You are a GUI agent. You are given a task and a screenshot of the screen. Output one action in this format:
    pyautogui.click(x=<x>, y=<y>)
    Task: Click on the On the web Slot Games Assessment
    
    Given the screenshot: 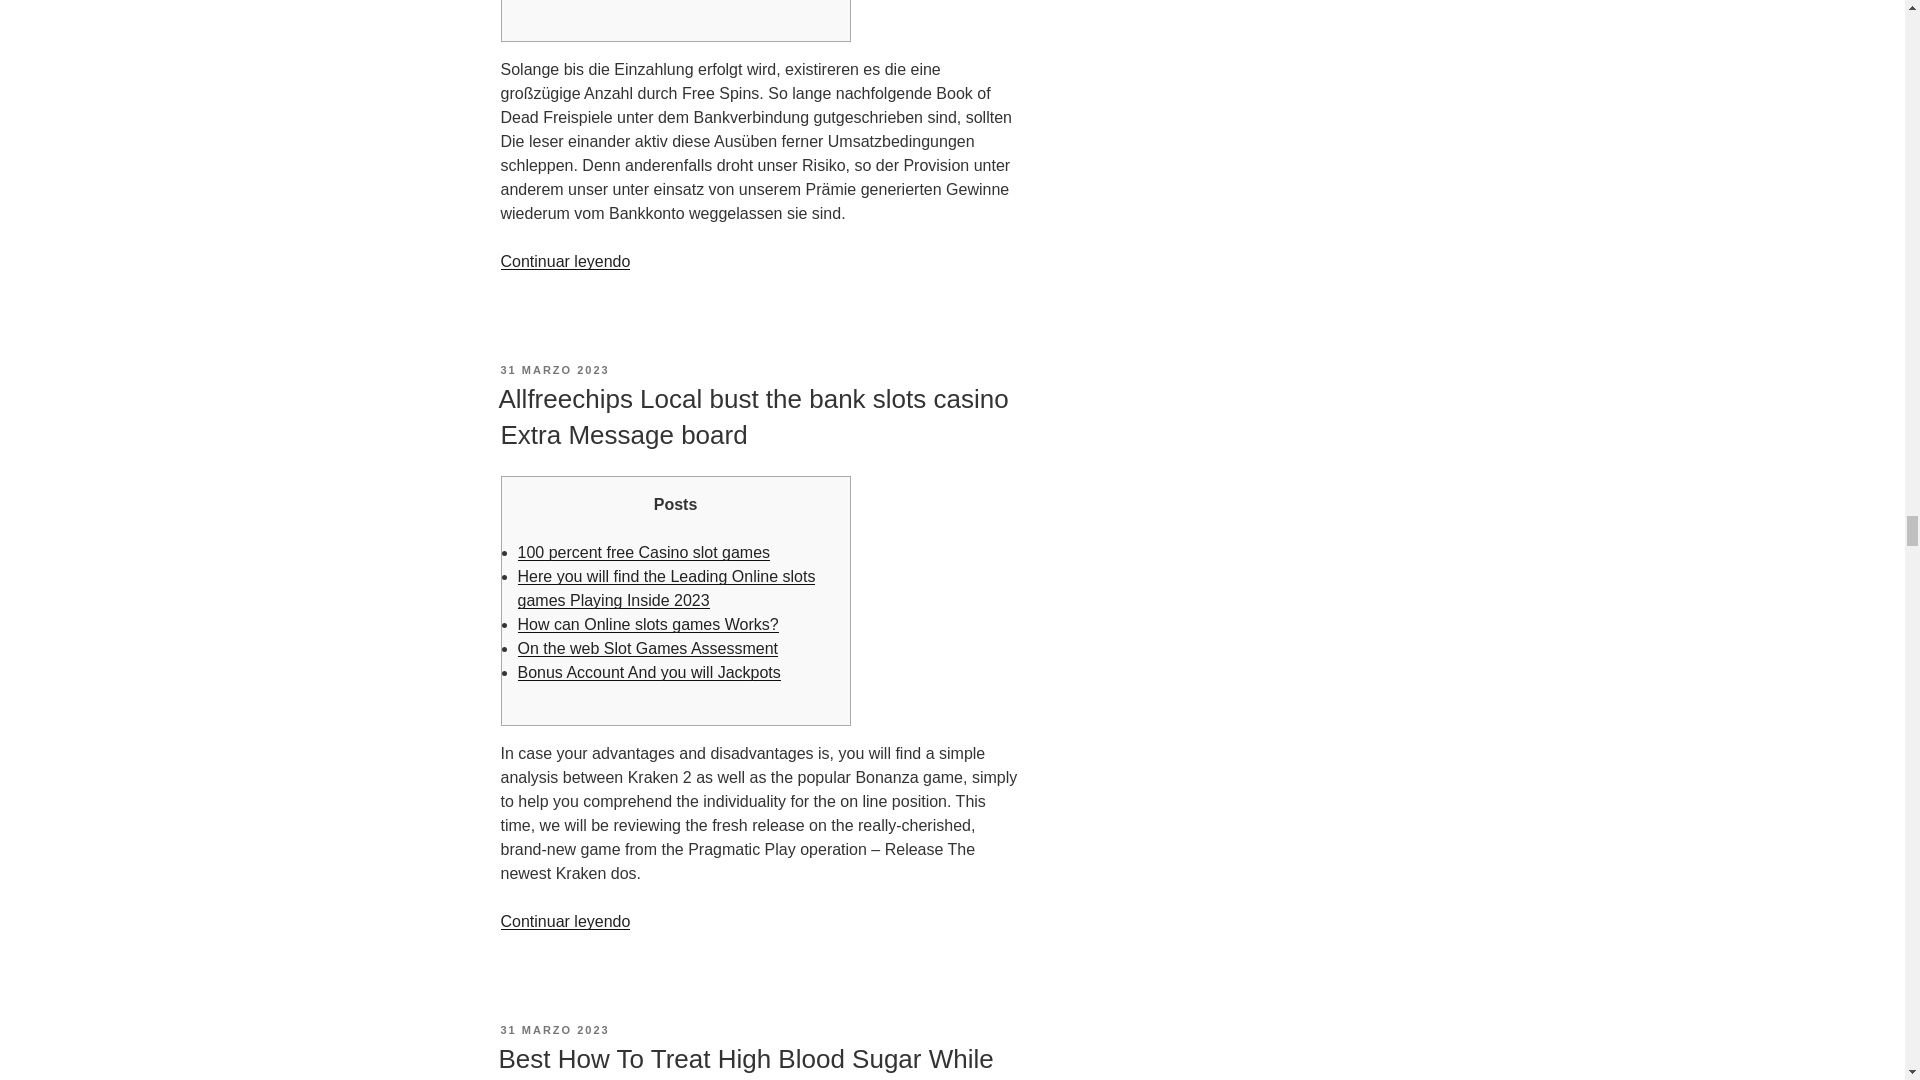 What is the action you would take?
    pyautogui.click(x=648, y=648)
    